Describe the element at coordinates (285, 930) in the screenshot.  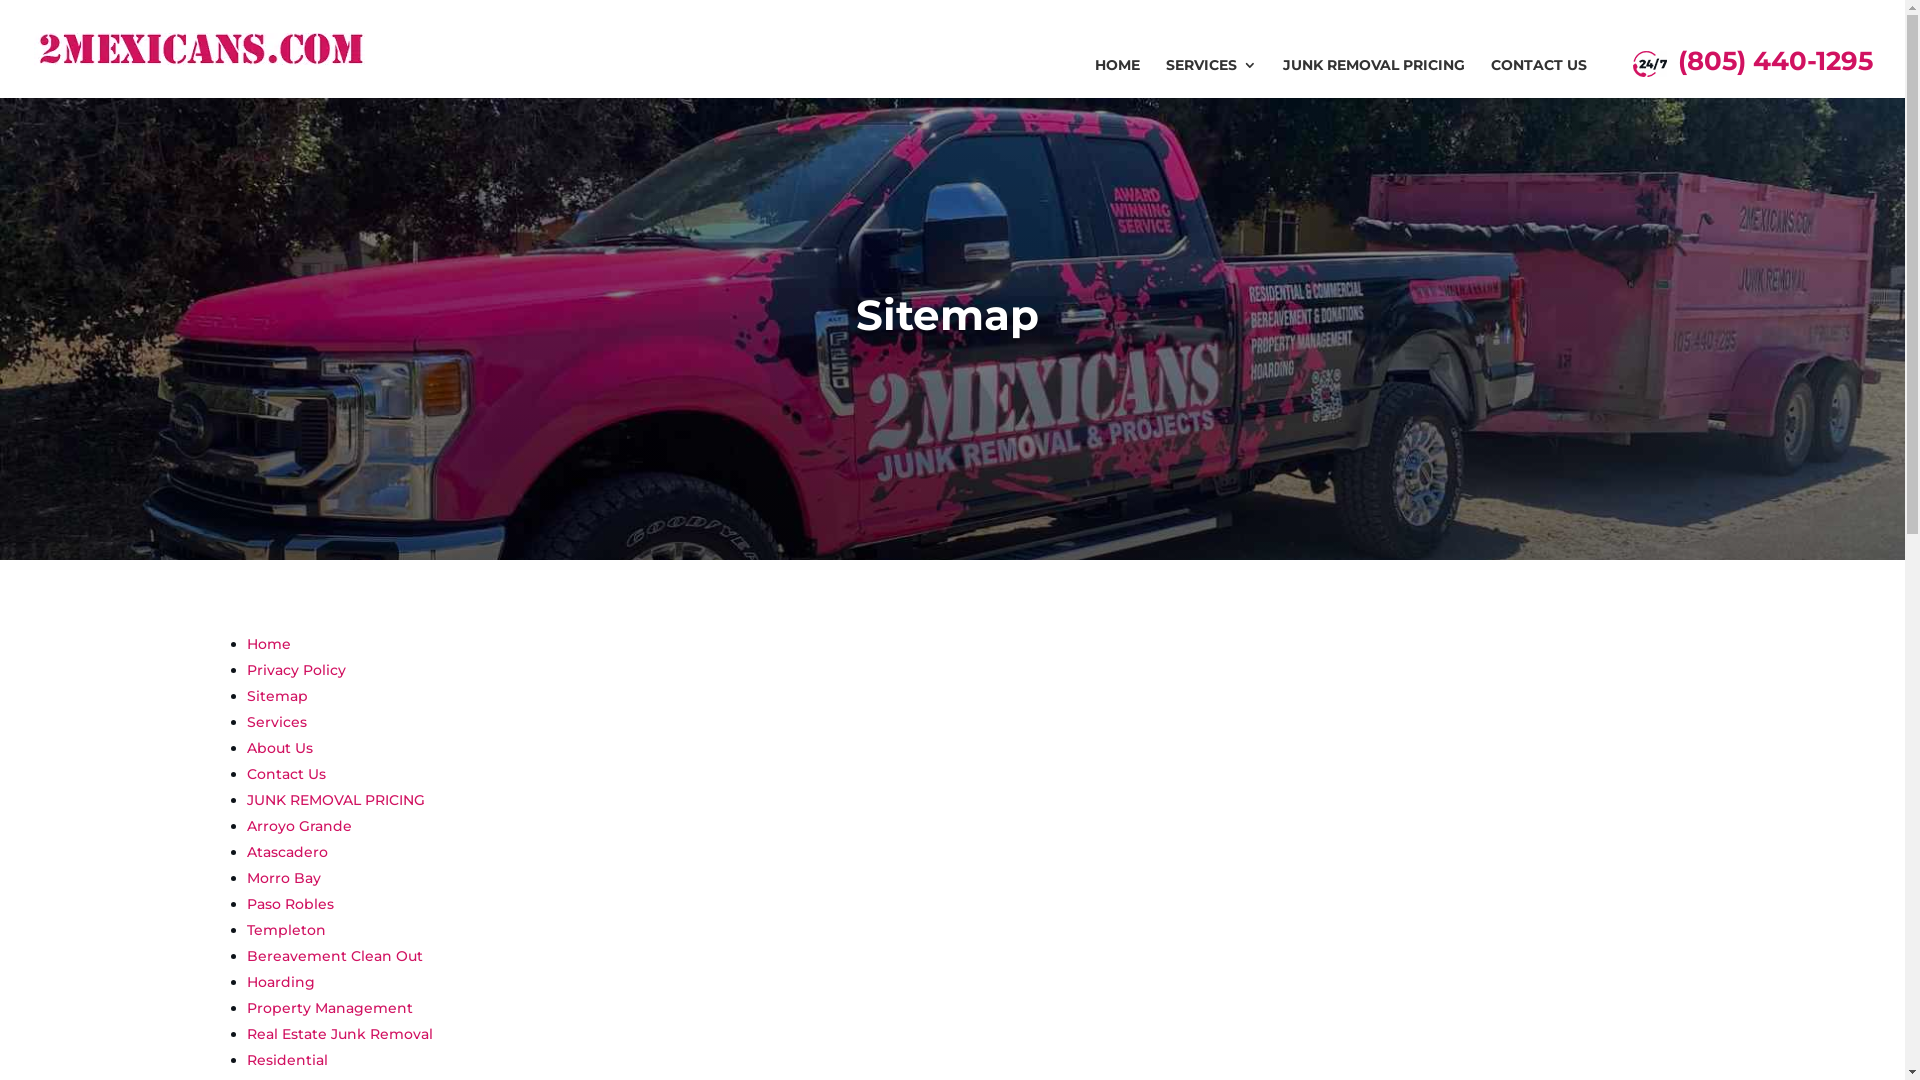
I see `Templeton` at that location.